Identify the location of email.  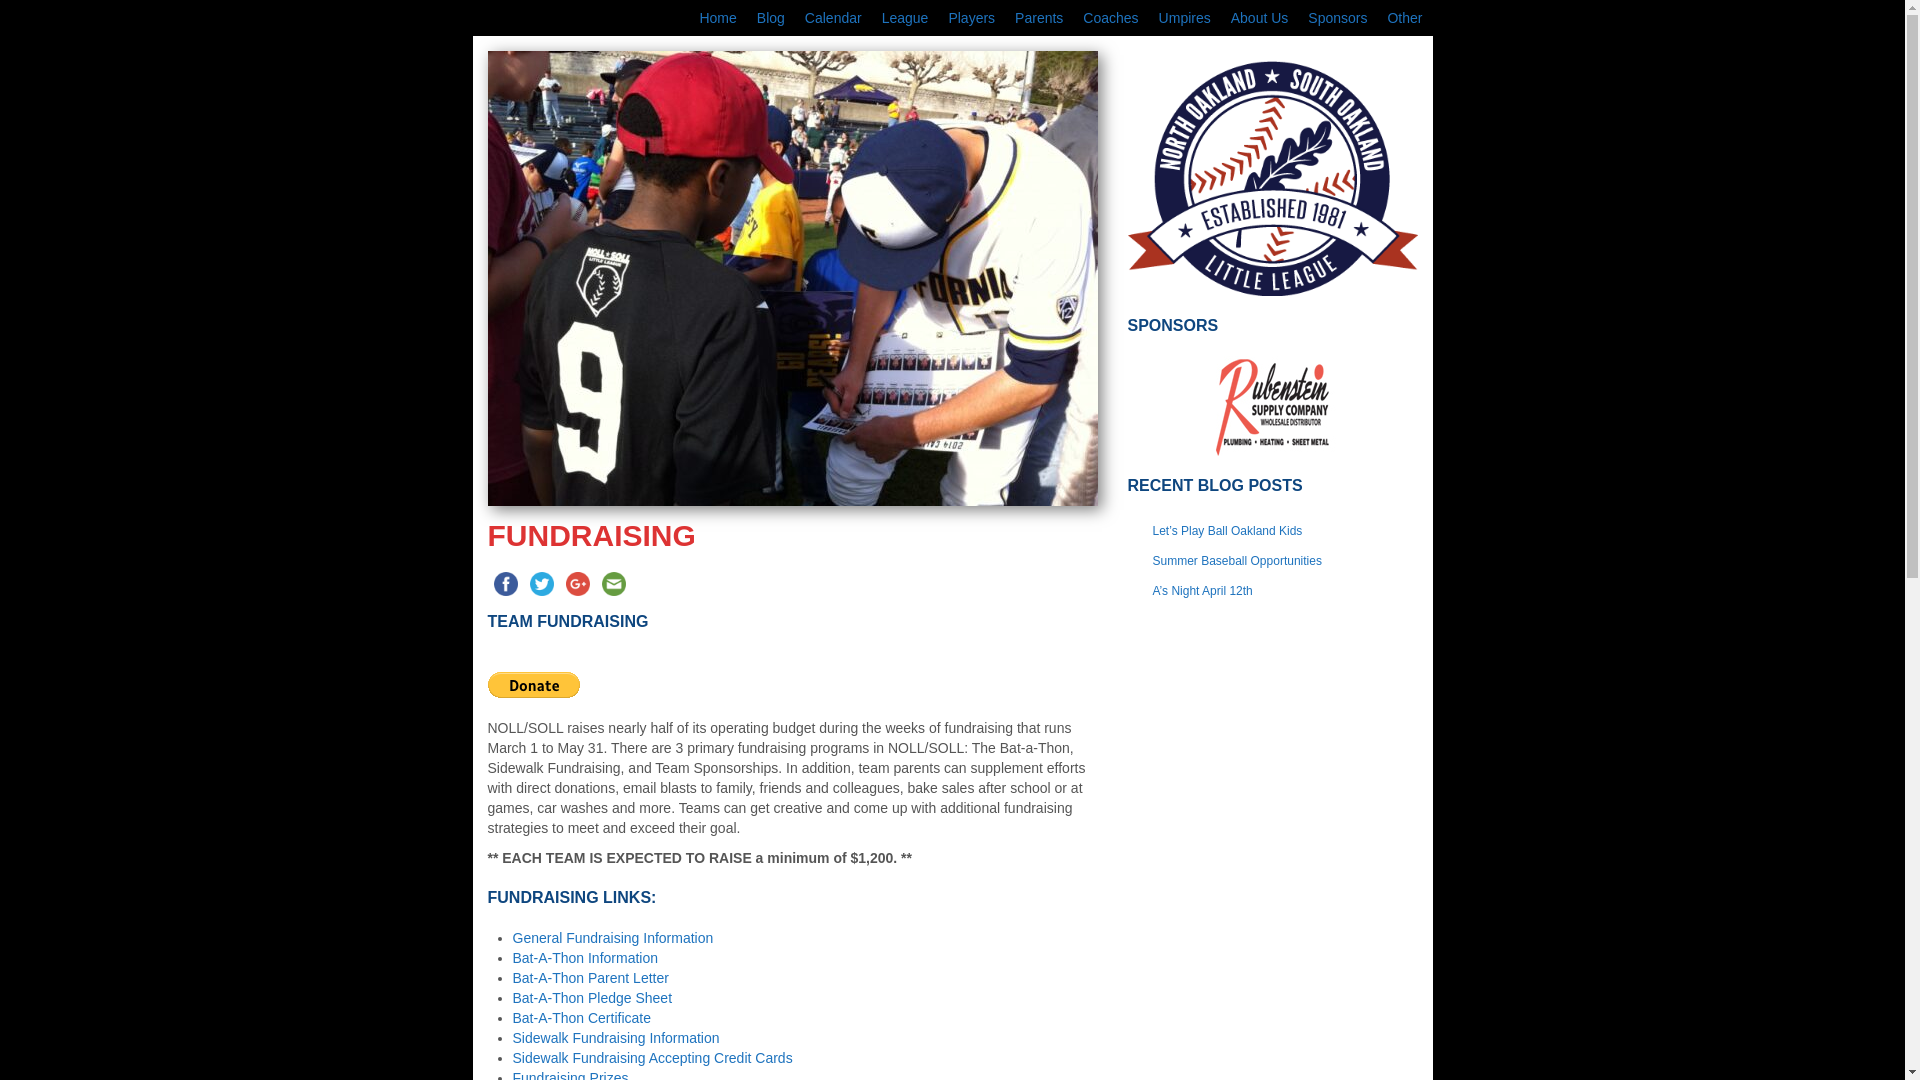
(613, 583).